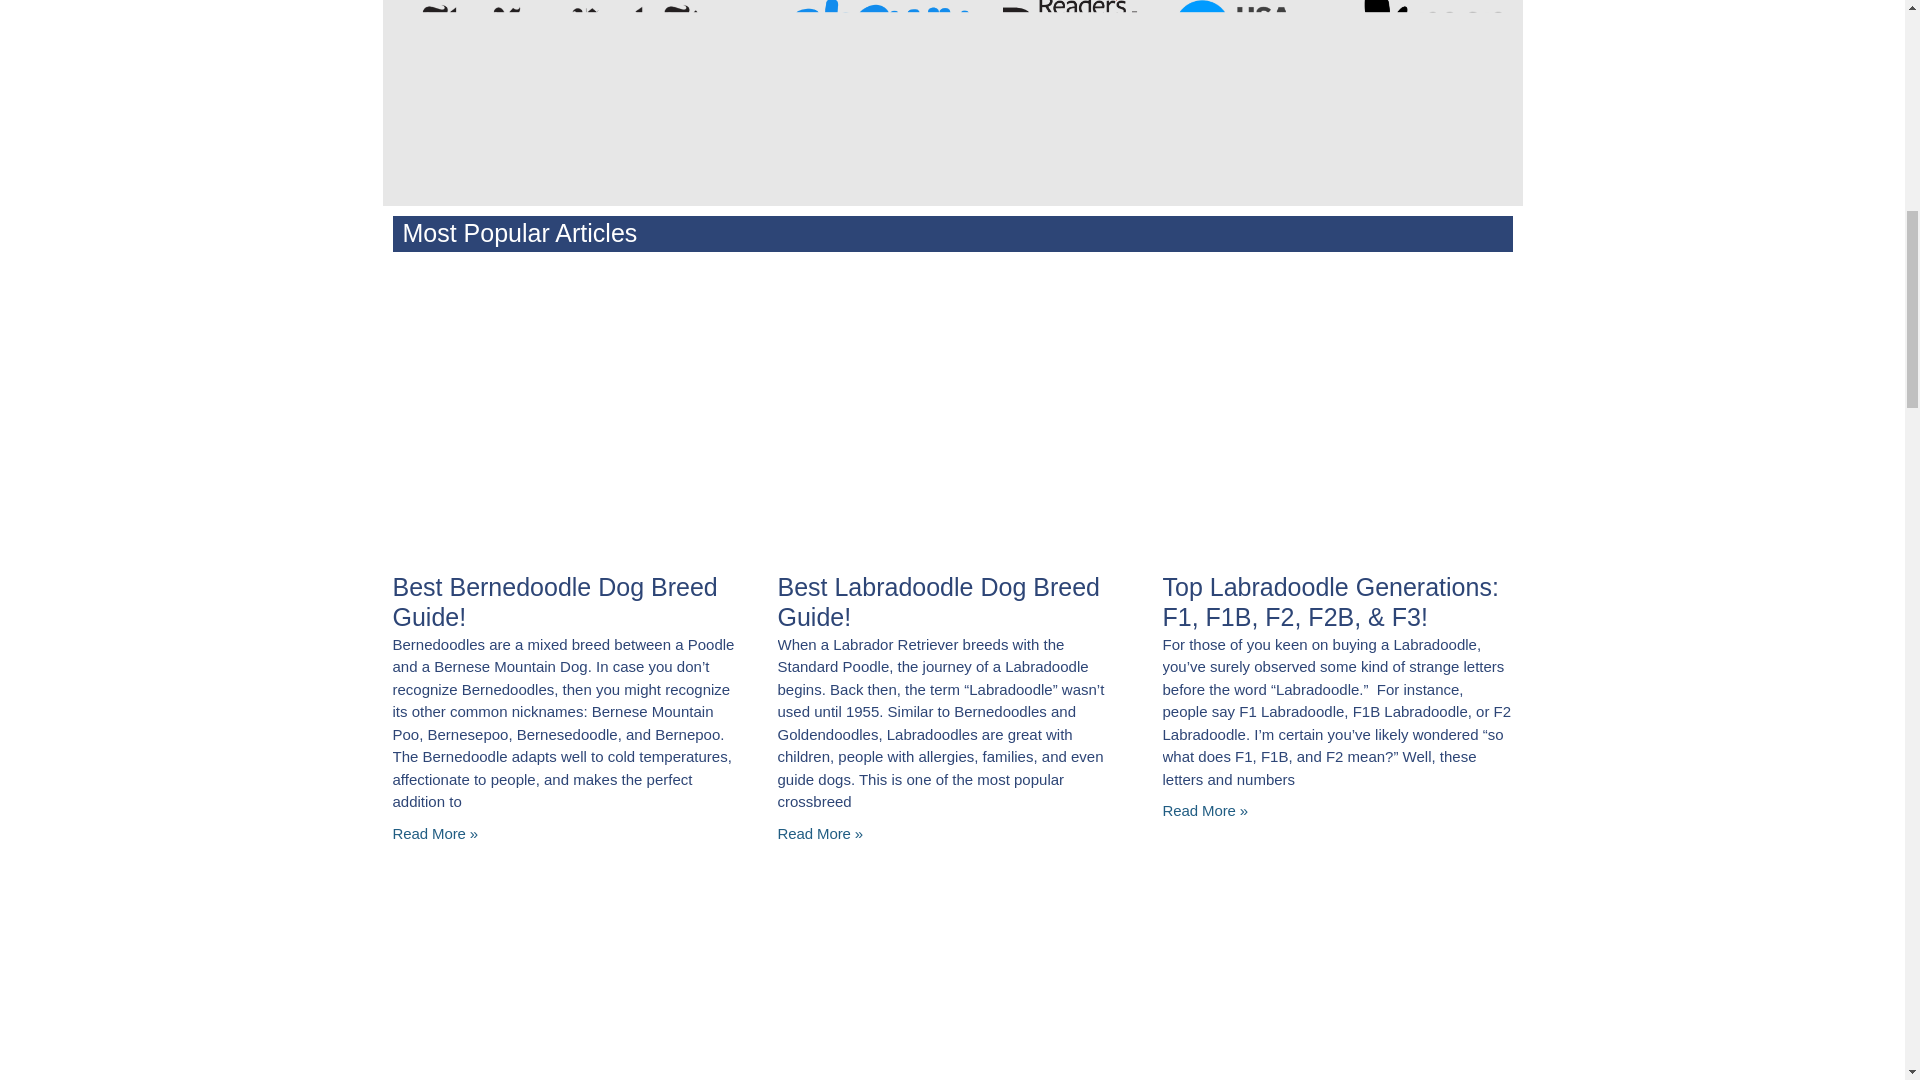 Image resolution: width=1920 pixels, height=1080 pixels. Describe the element at coordinates (554, 600) in the screenshot. I see `Best Bernedoodle Dog Breed Guide!` at that location.